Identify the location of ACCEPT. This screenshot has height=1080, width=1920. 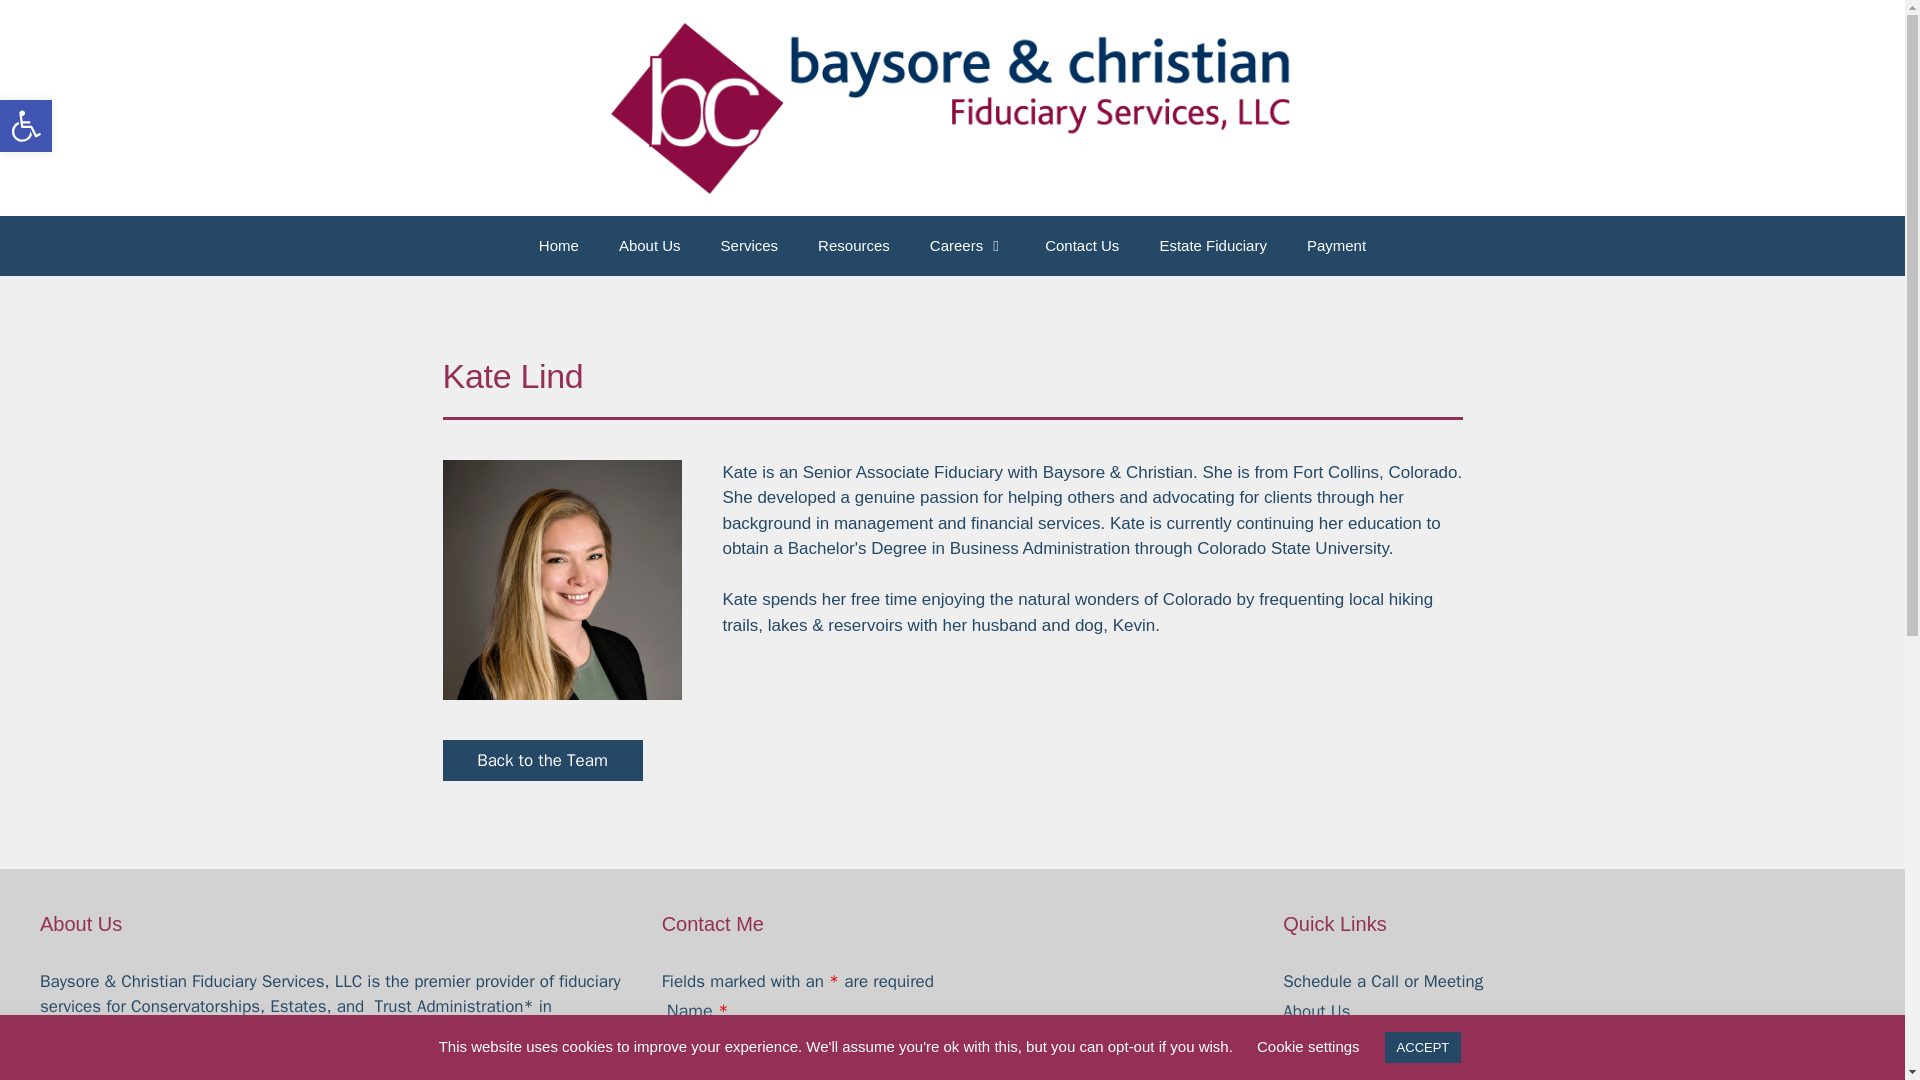
(1422, 1047).